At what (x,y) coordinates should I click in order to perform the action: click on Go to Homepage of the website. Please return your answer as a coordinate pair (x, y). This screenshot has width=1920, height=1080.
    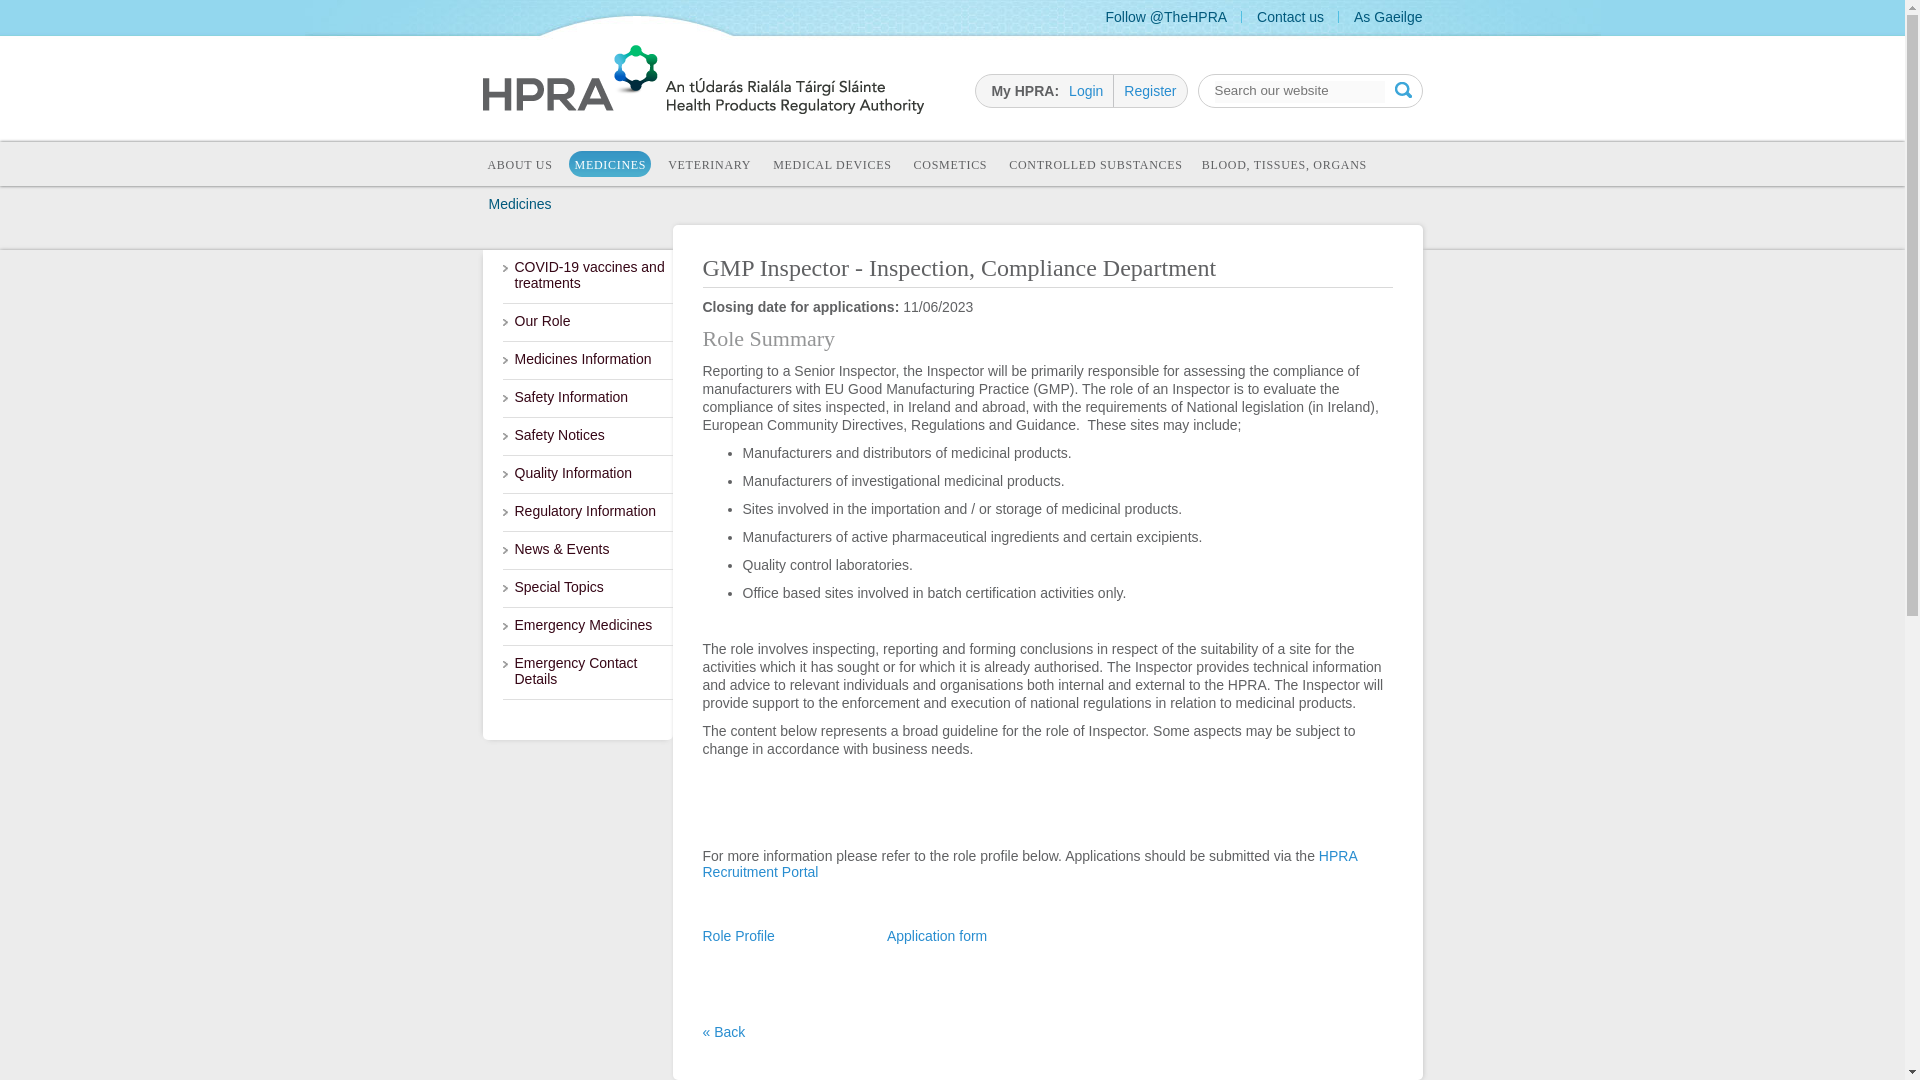
    Looking at the image, I should click on (702, 108).